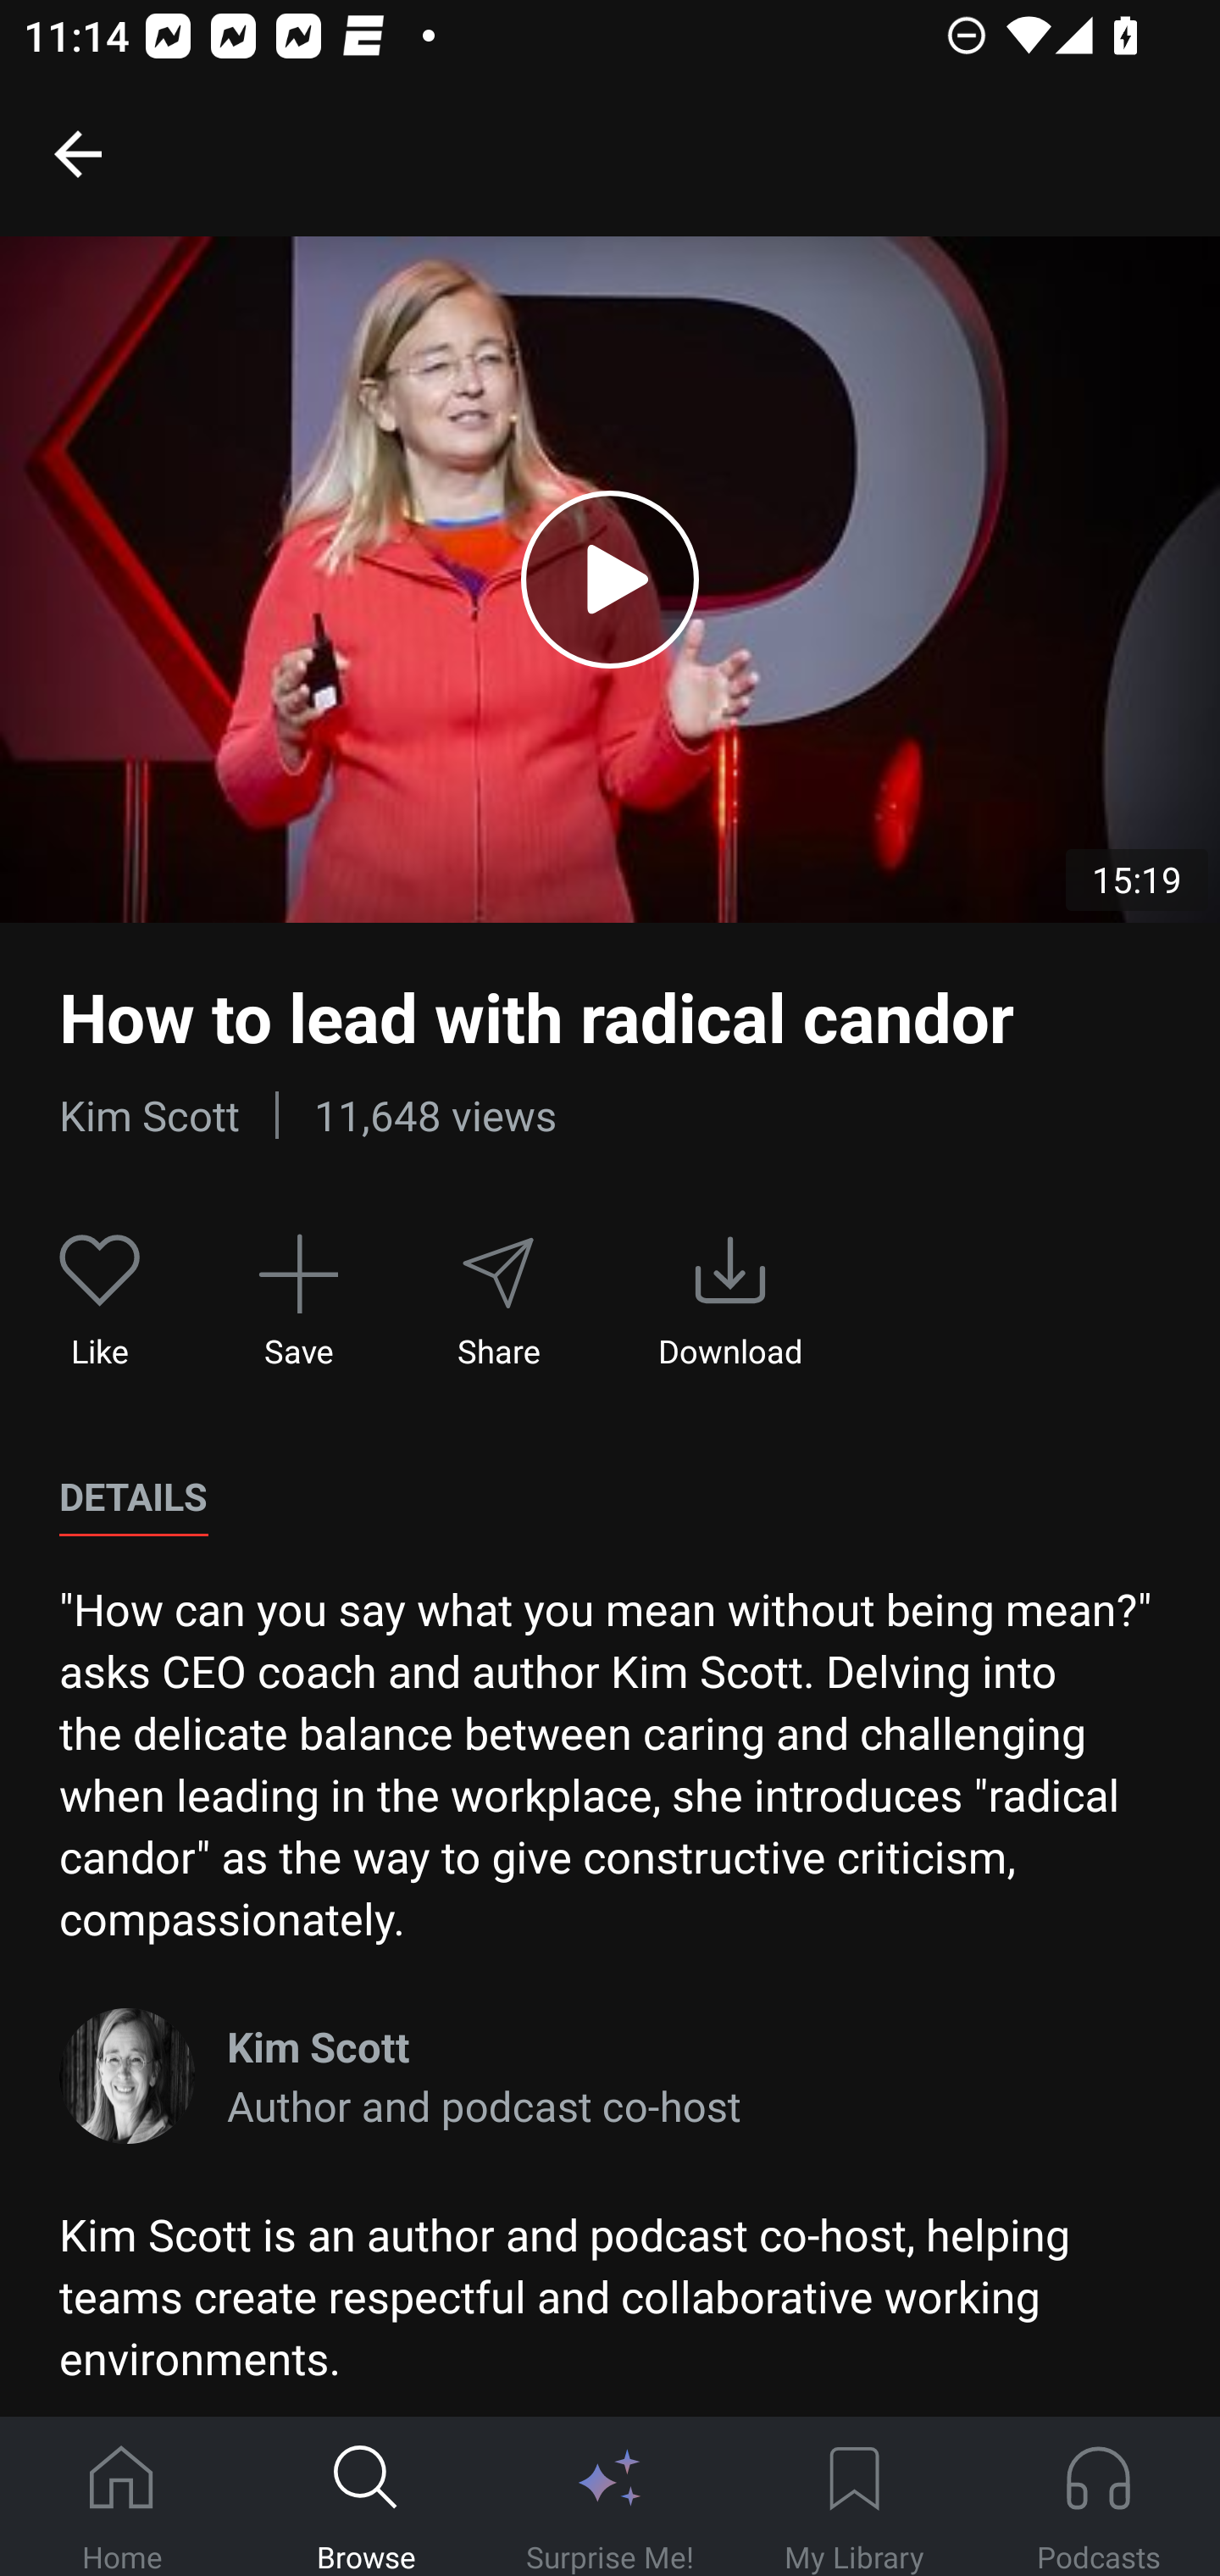  What do you see at coordinates (77, 153) in the screenshot?
I see `Search, back` at bounding box center [77, 153].